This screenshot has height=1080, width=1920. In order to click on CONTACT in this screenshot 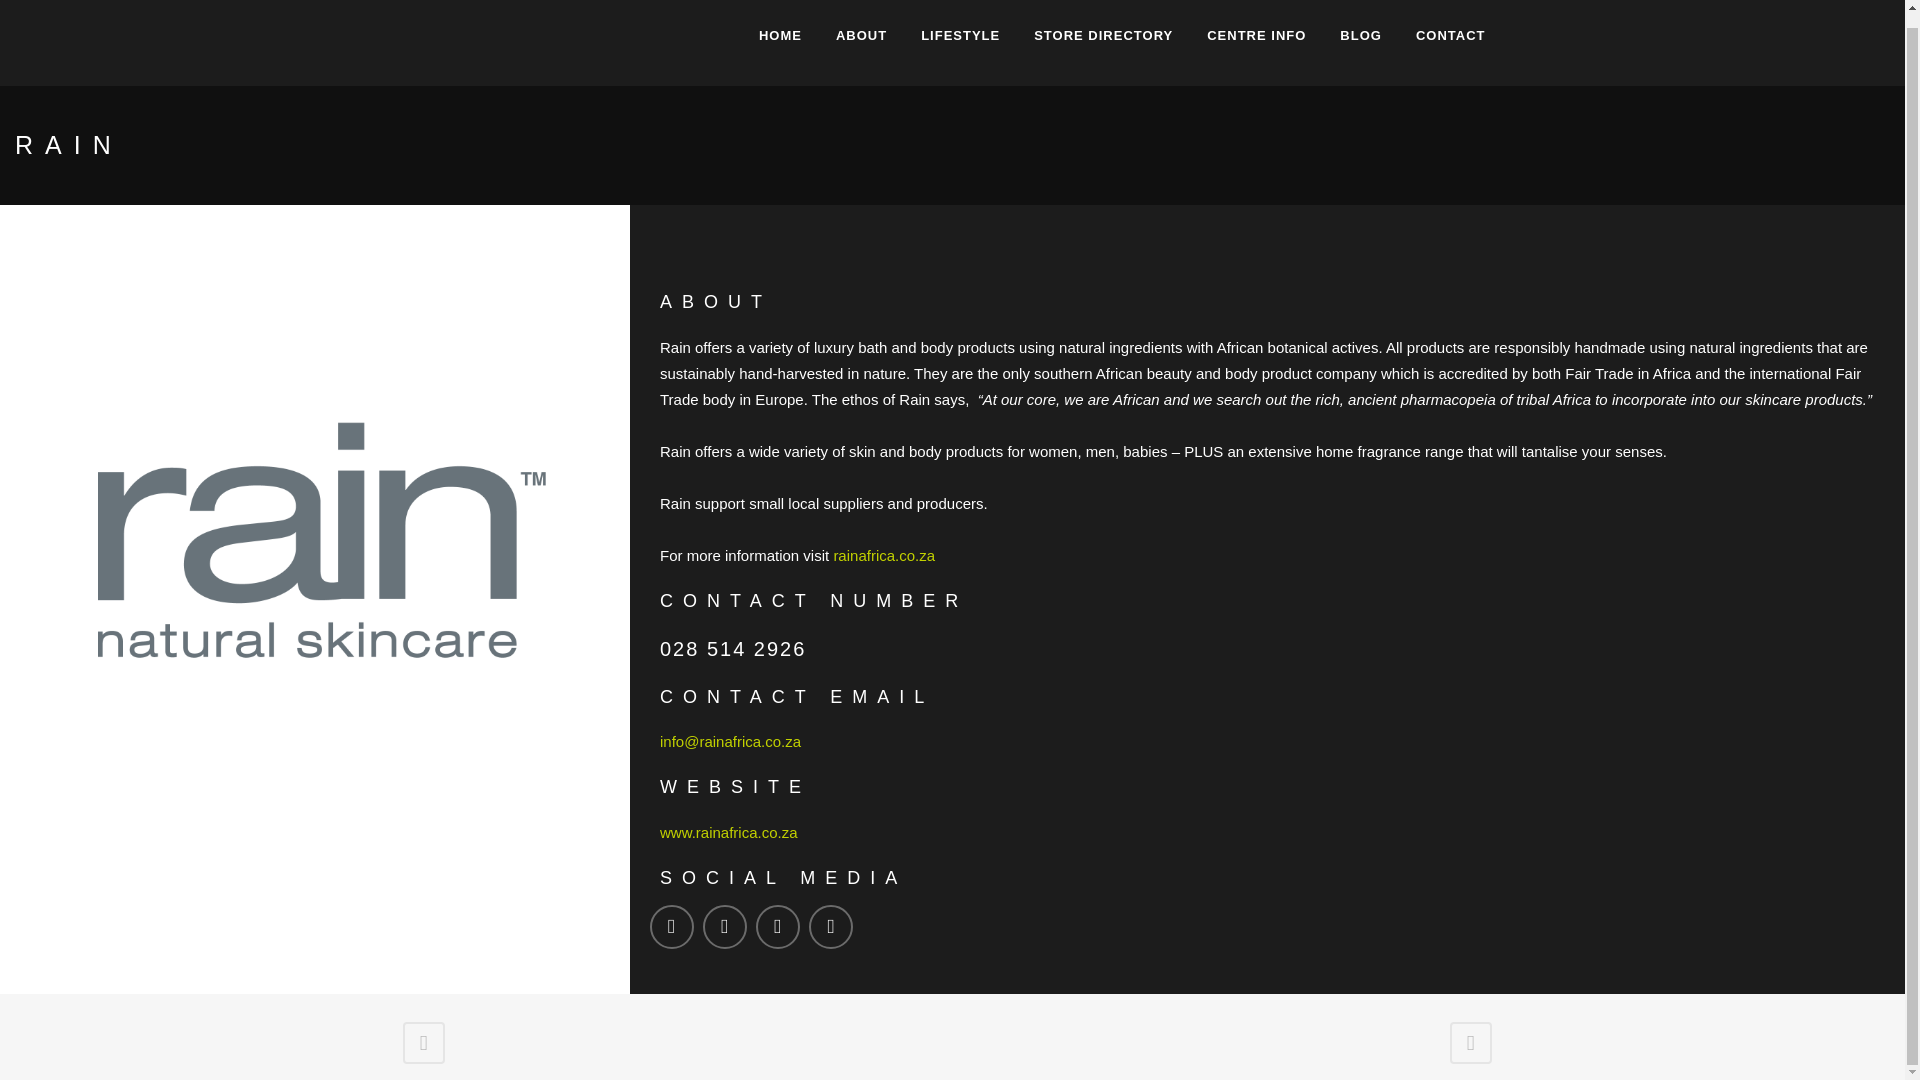, I will do `click(1451, 43)`.